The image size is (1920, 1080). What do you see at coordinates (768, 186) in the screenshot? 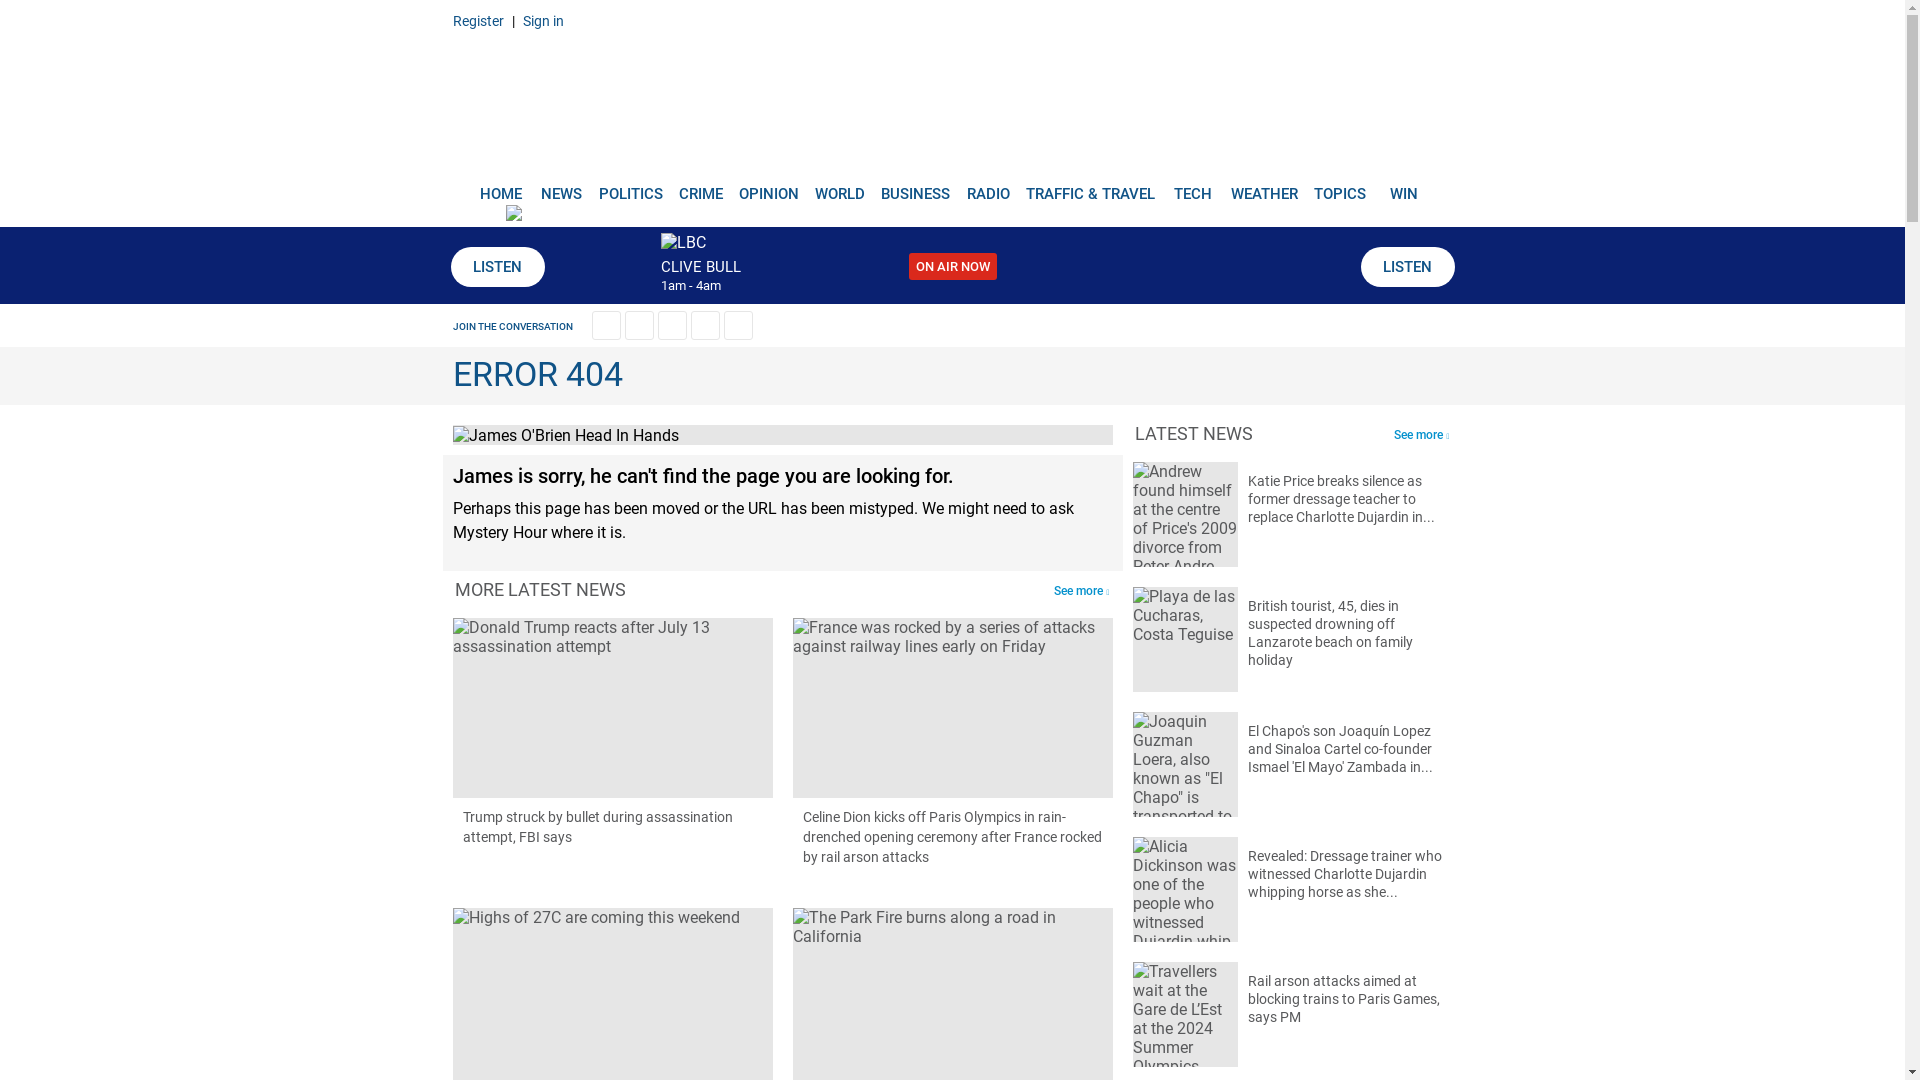
I see `OPINION` at bounding box center [768, 186].